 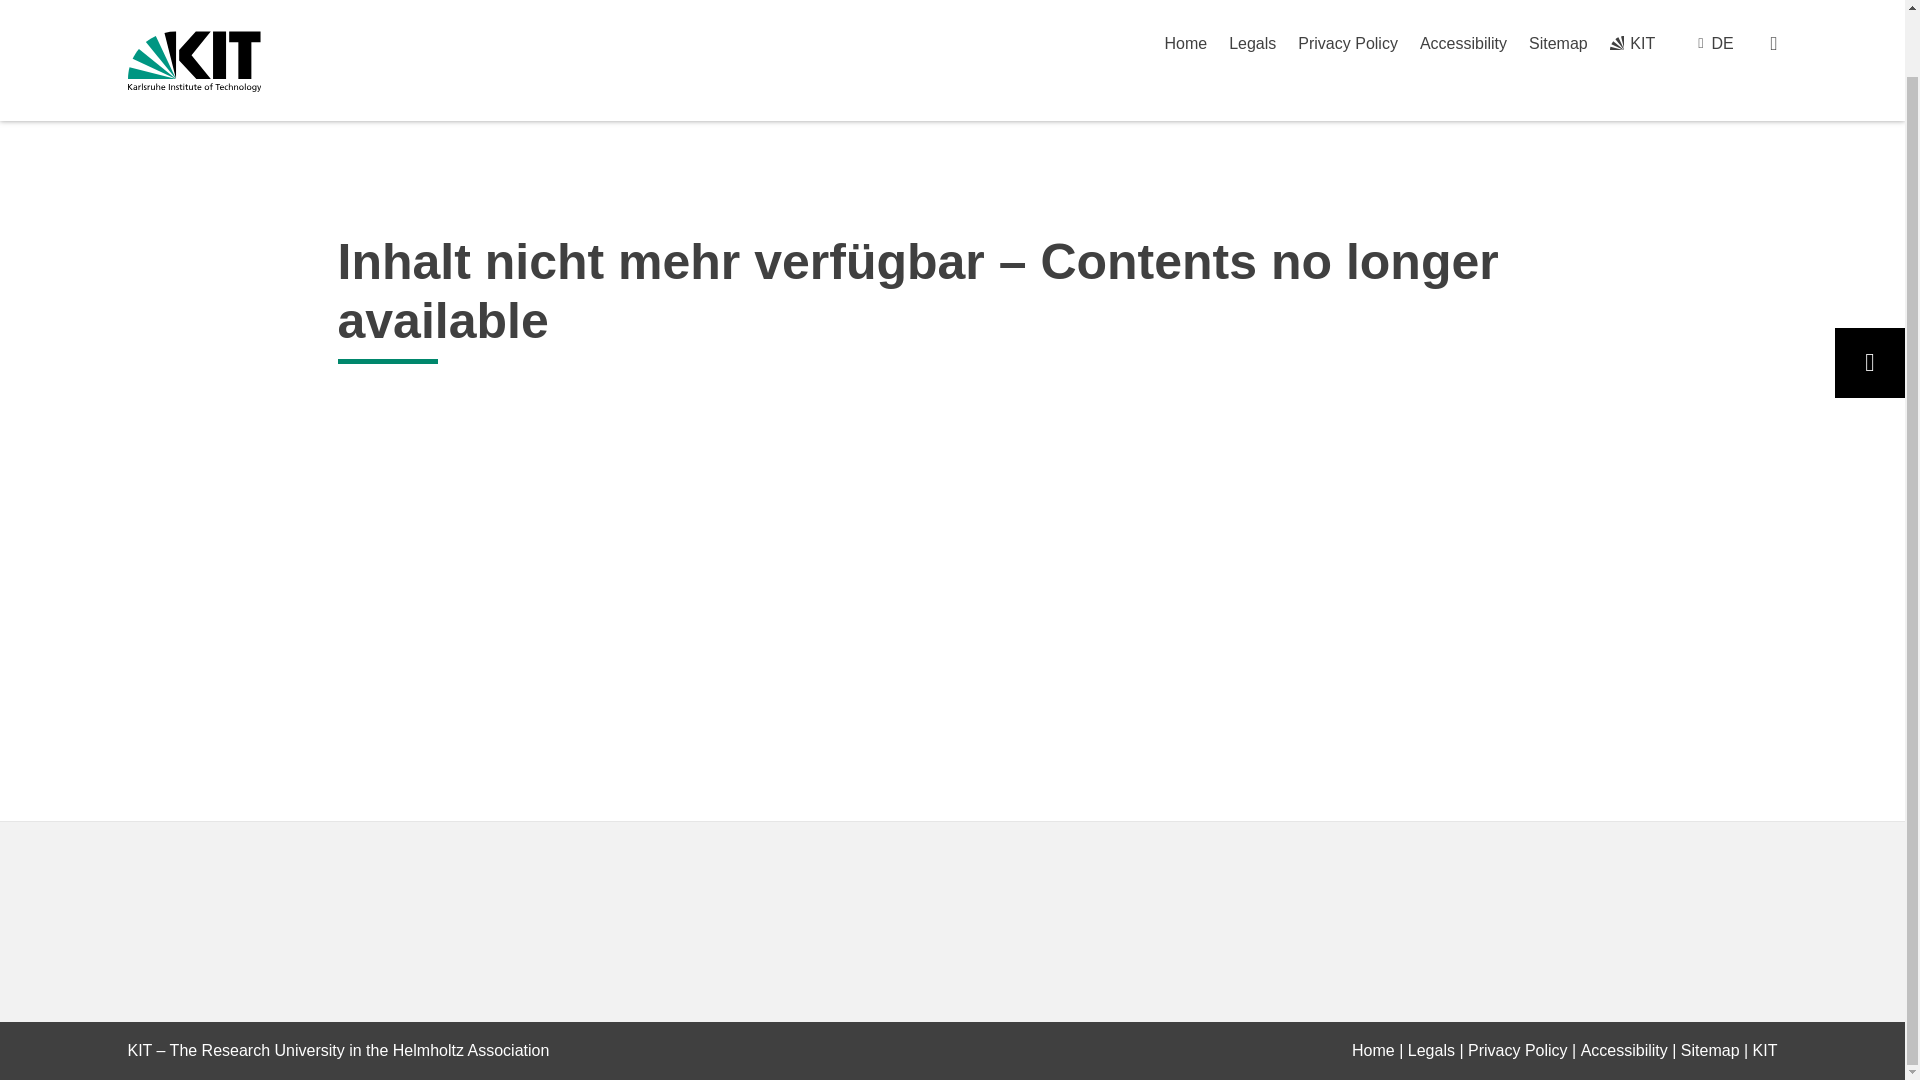 What do you see at coordinates (1624, 1050) in the screenshot?
I see `Accessibility` at bounding box center [1624, 1050].